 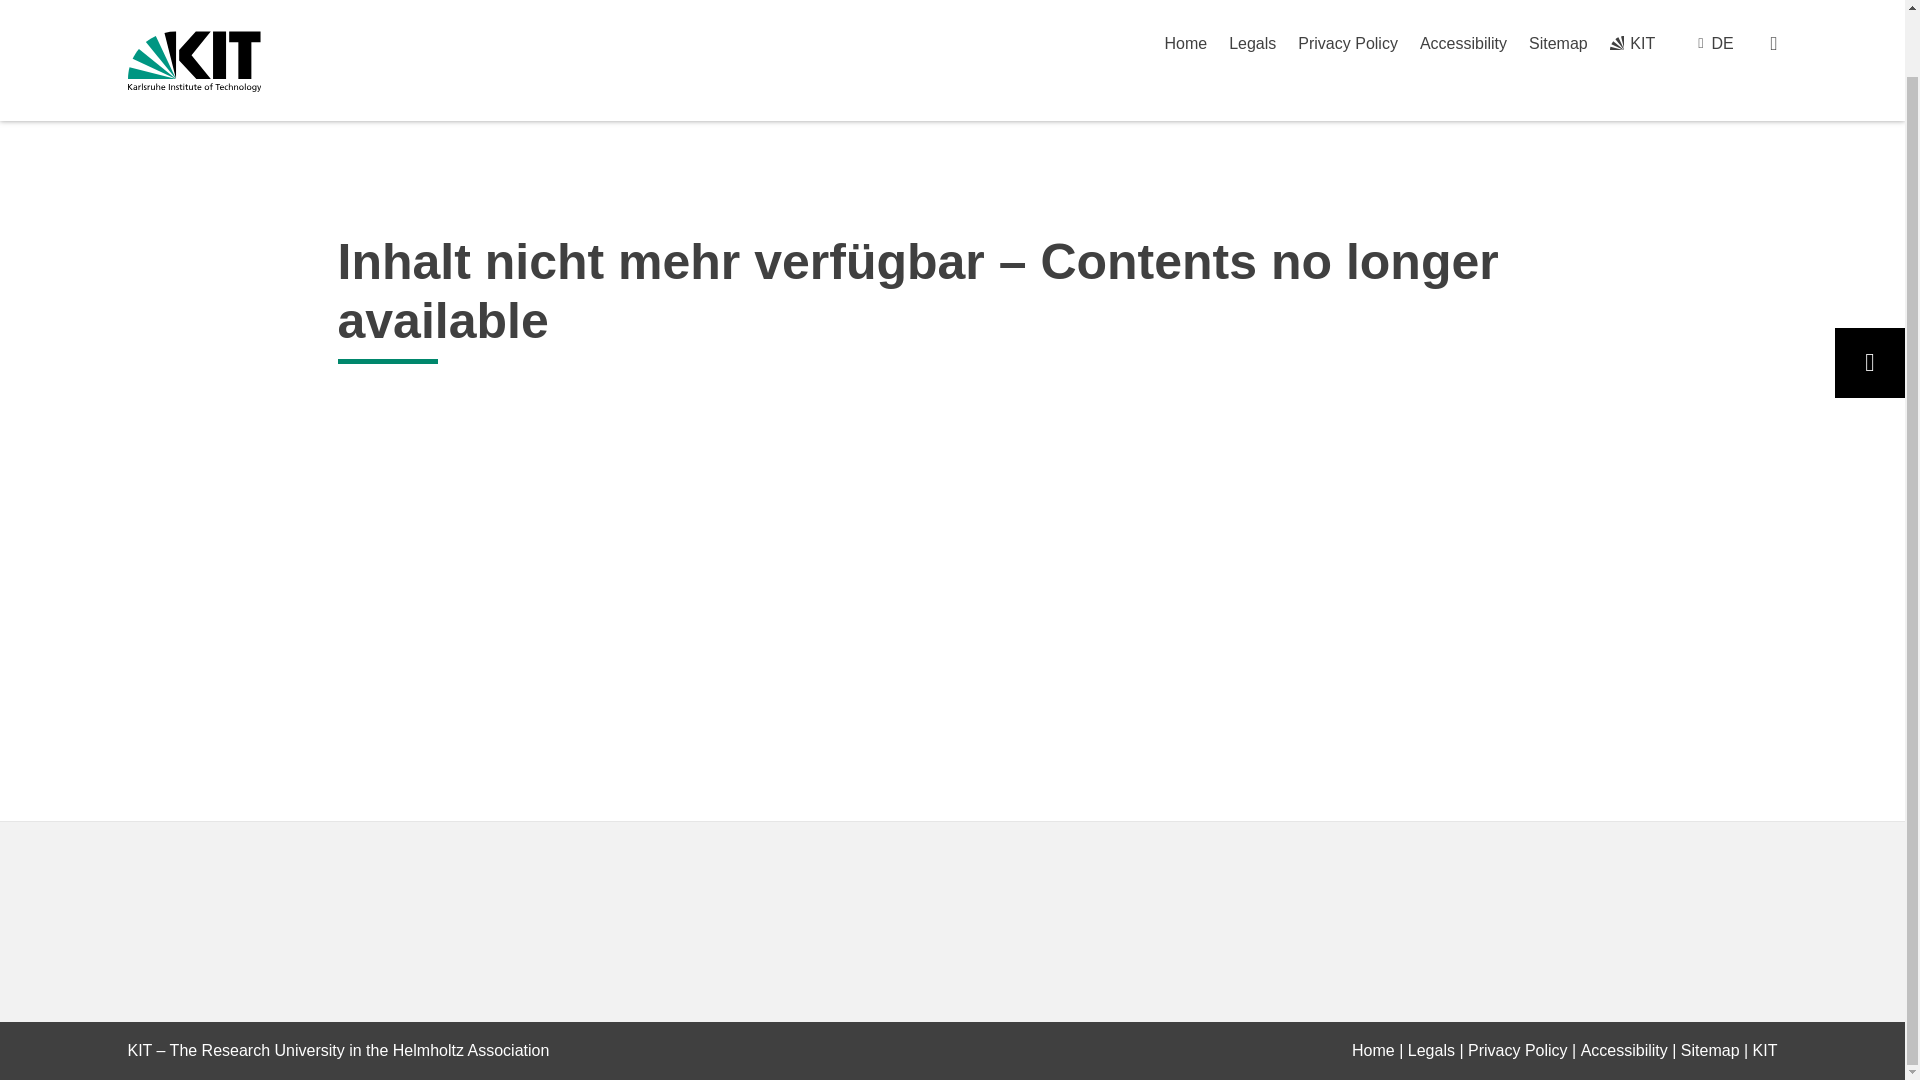 What do you see at coordinates (1624, 1050) in the screenshot?
I see `Accessibility` at bounding box center [1624, 1050].